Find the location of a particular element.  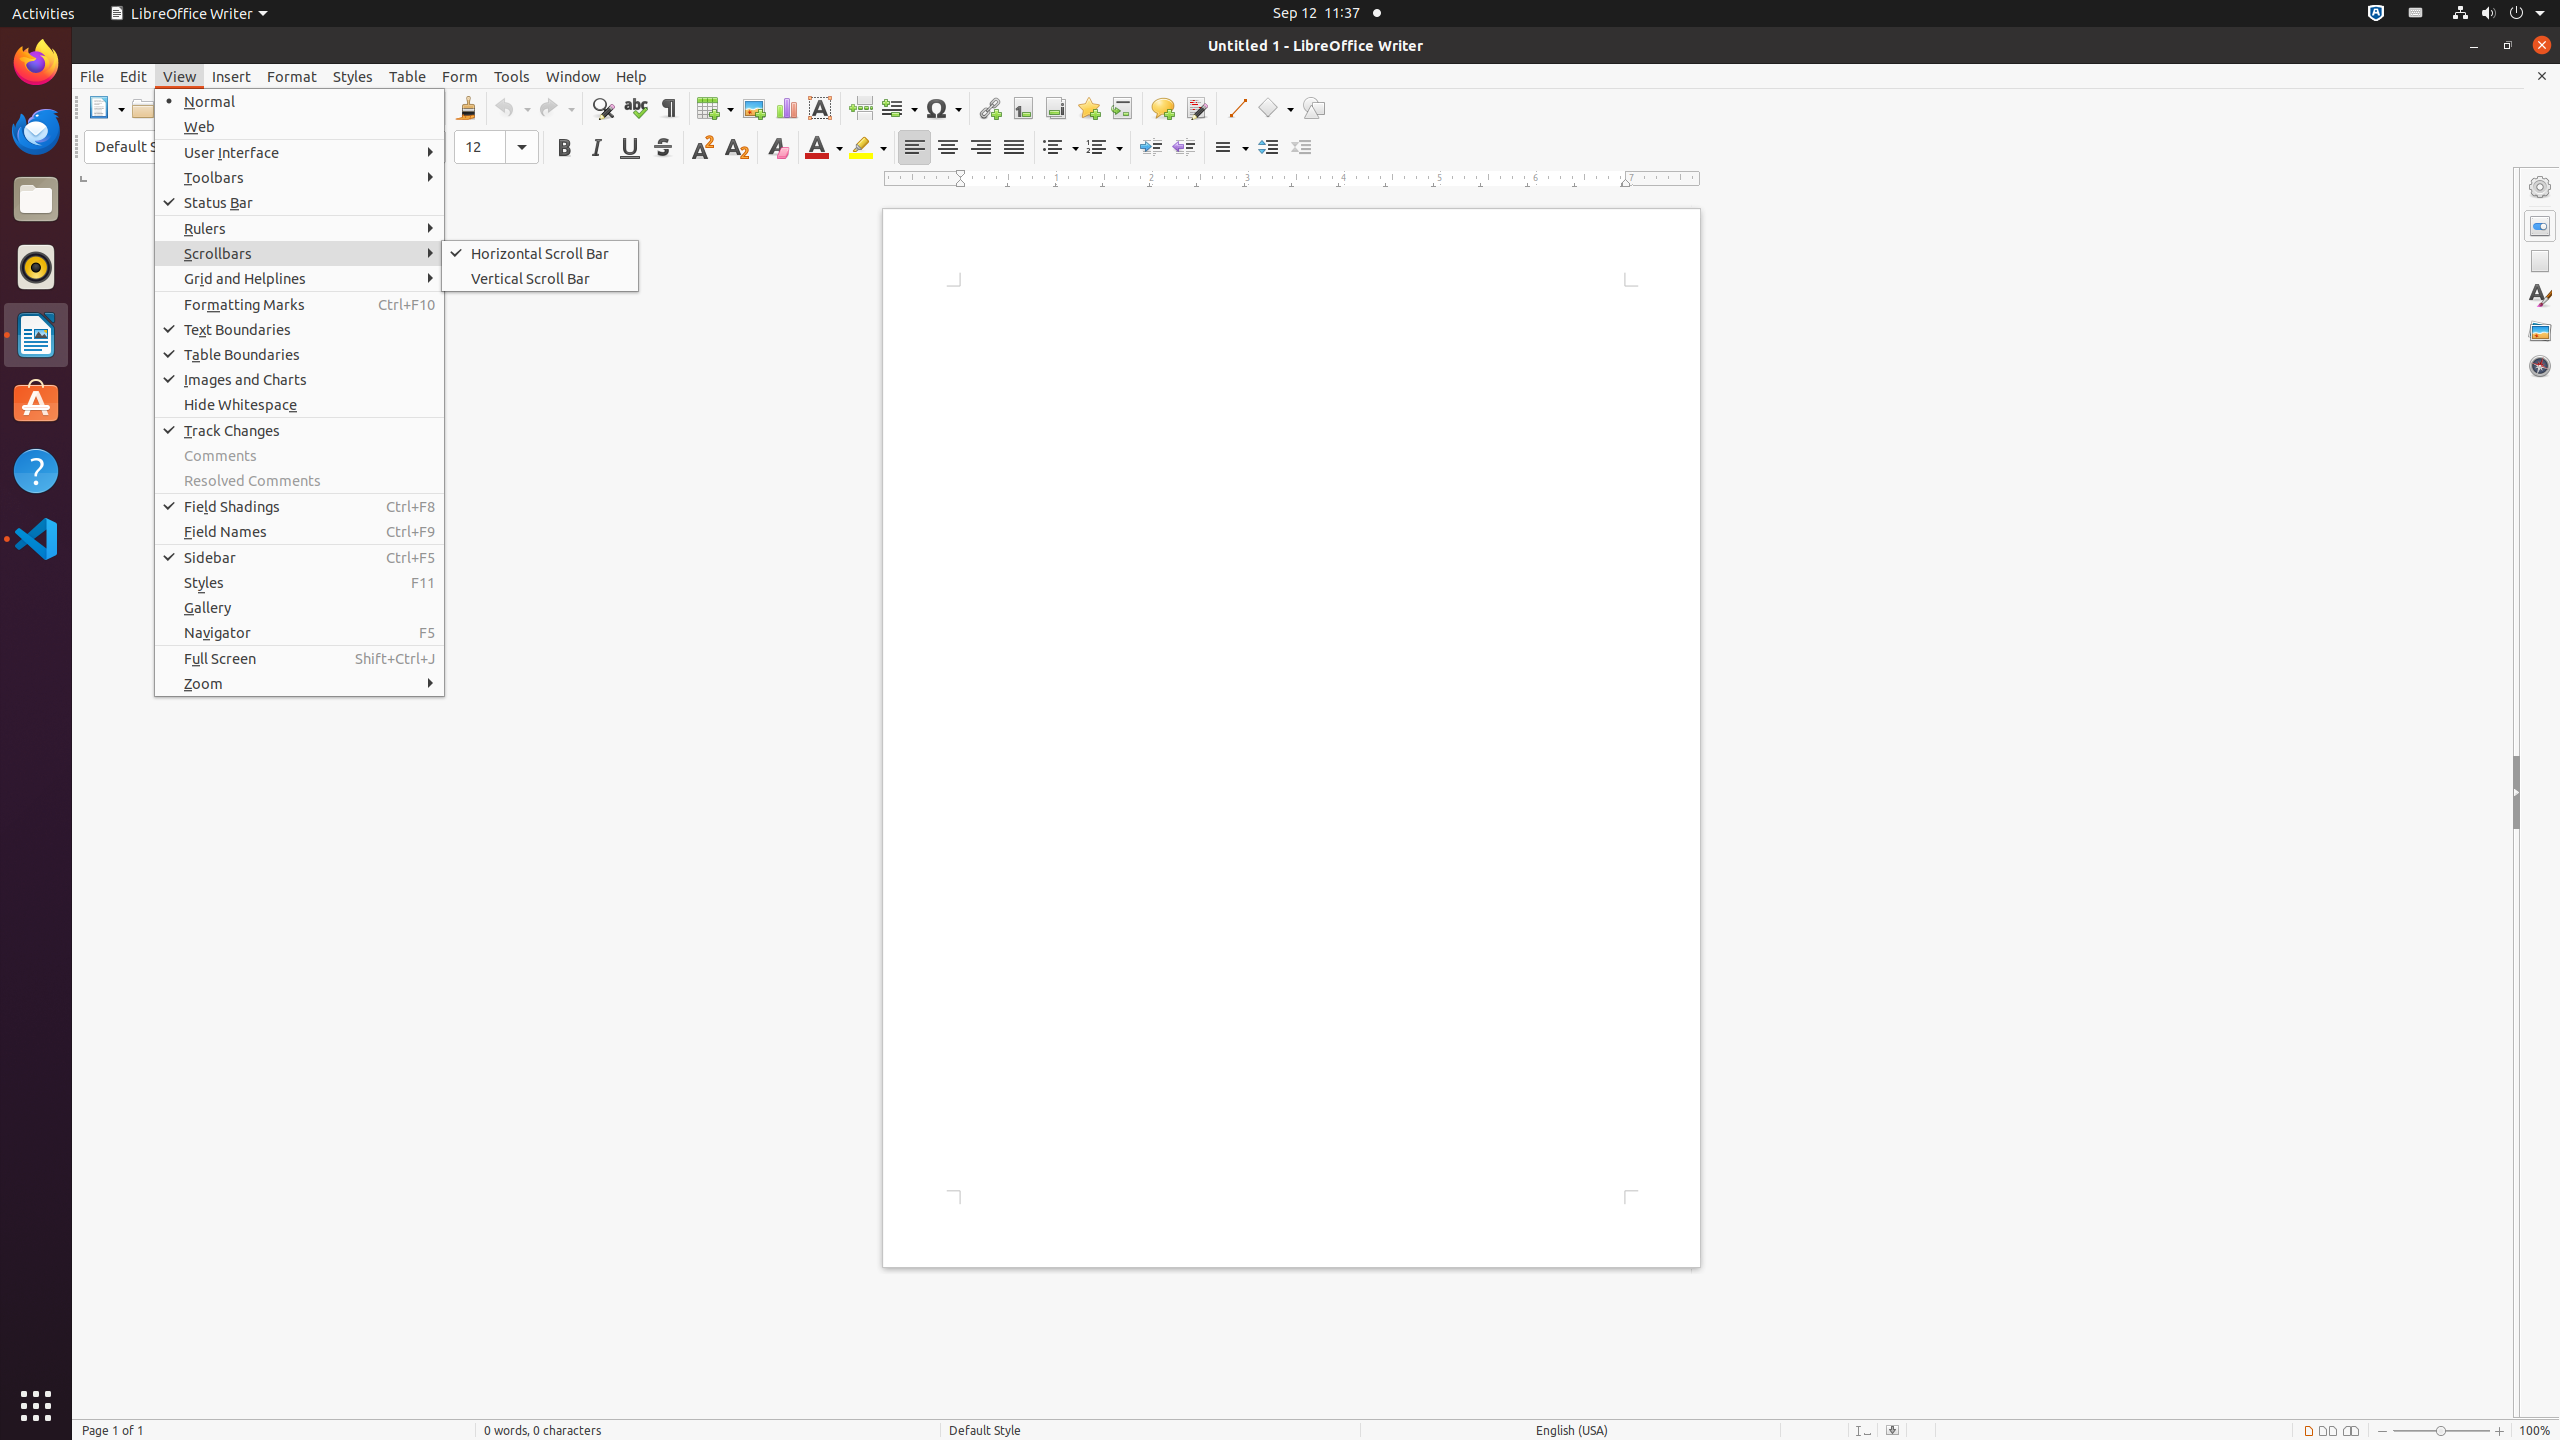

Toolbars is located at coordinates (300, 178).